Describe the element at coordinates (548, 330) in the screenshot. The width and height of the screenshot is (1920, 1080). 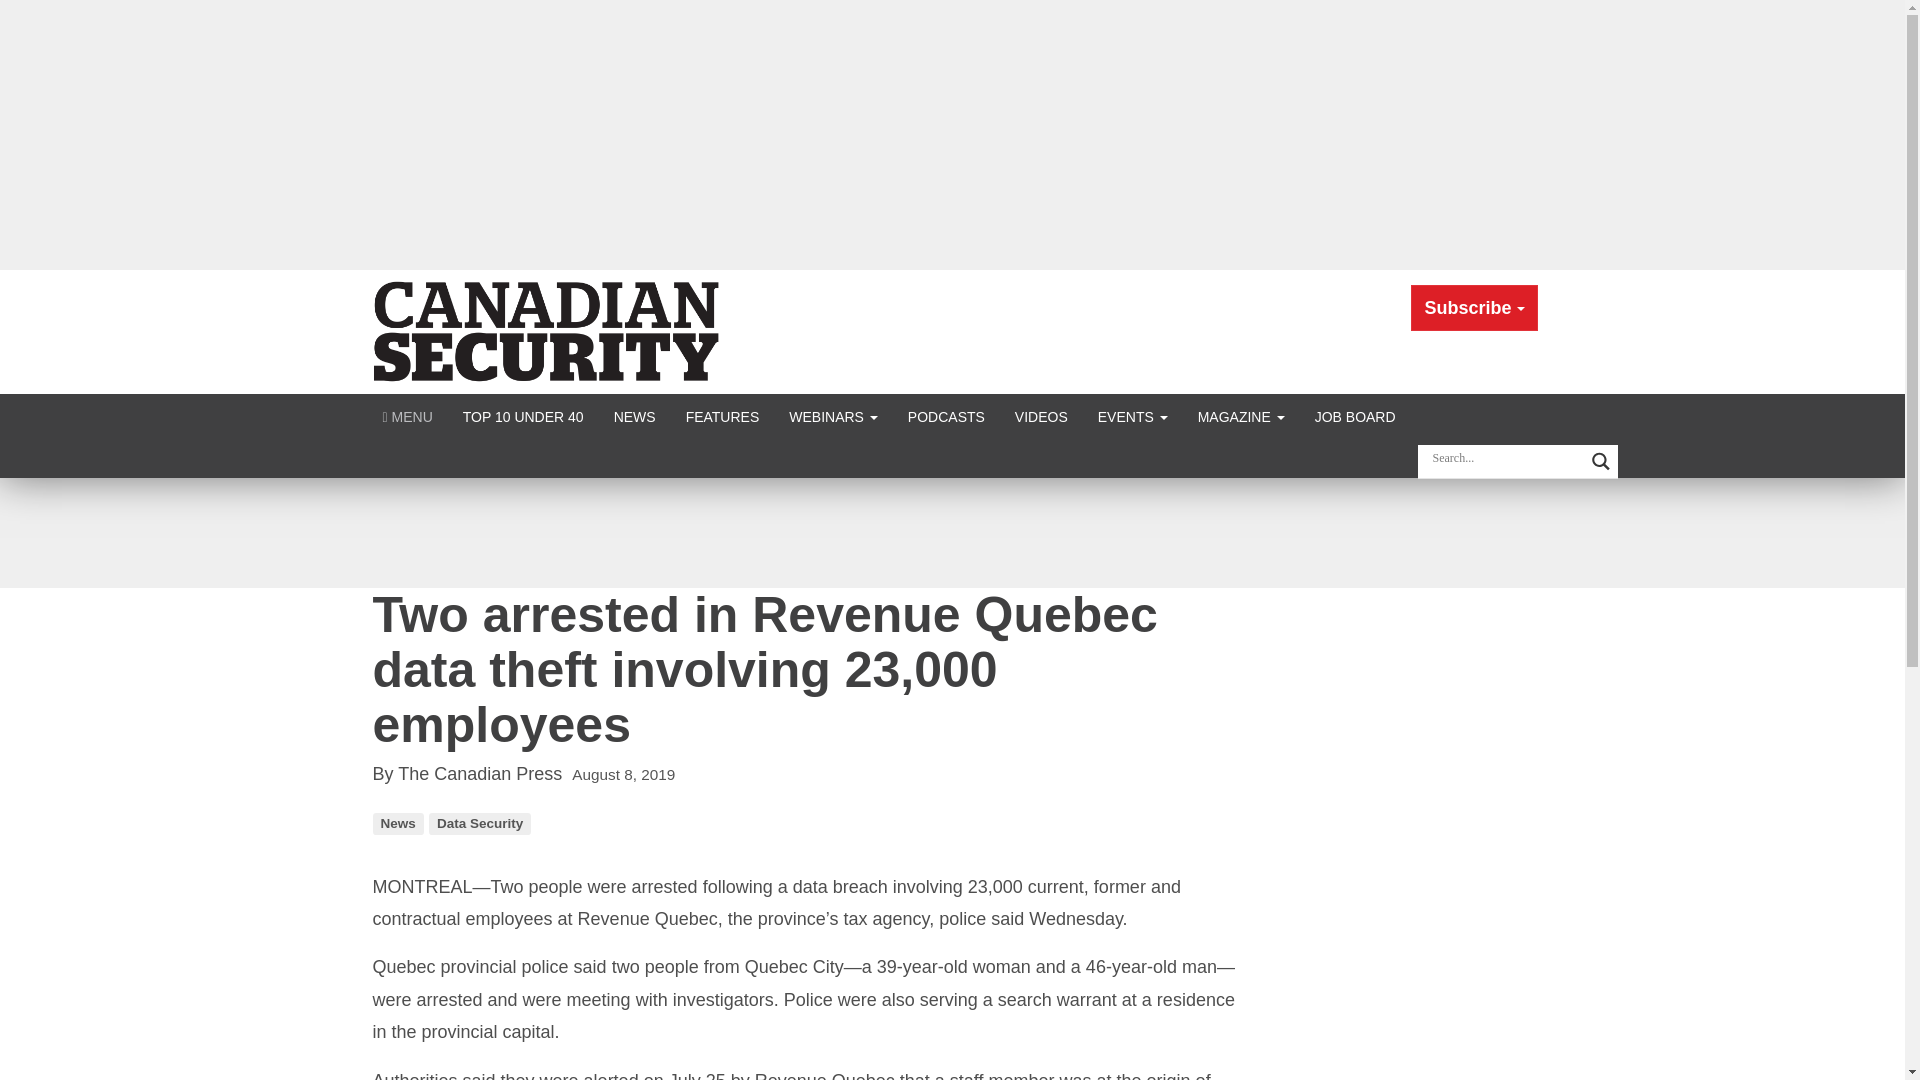
I see `Canadian Security Magazine` at that location.